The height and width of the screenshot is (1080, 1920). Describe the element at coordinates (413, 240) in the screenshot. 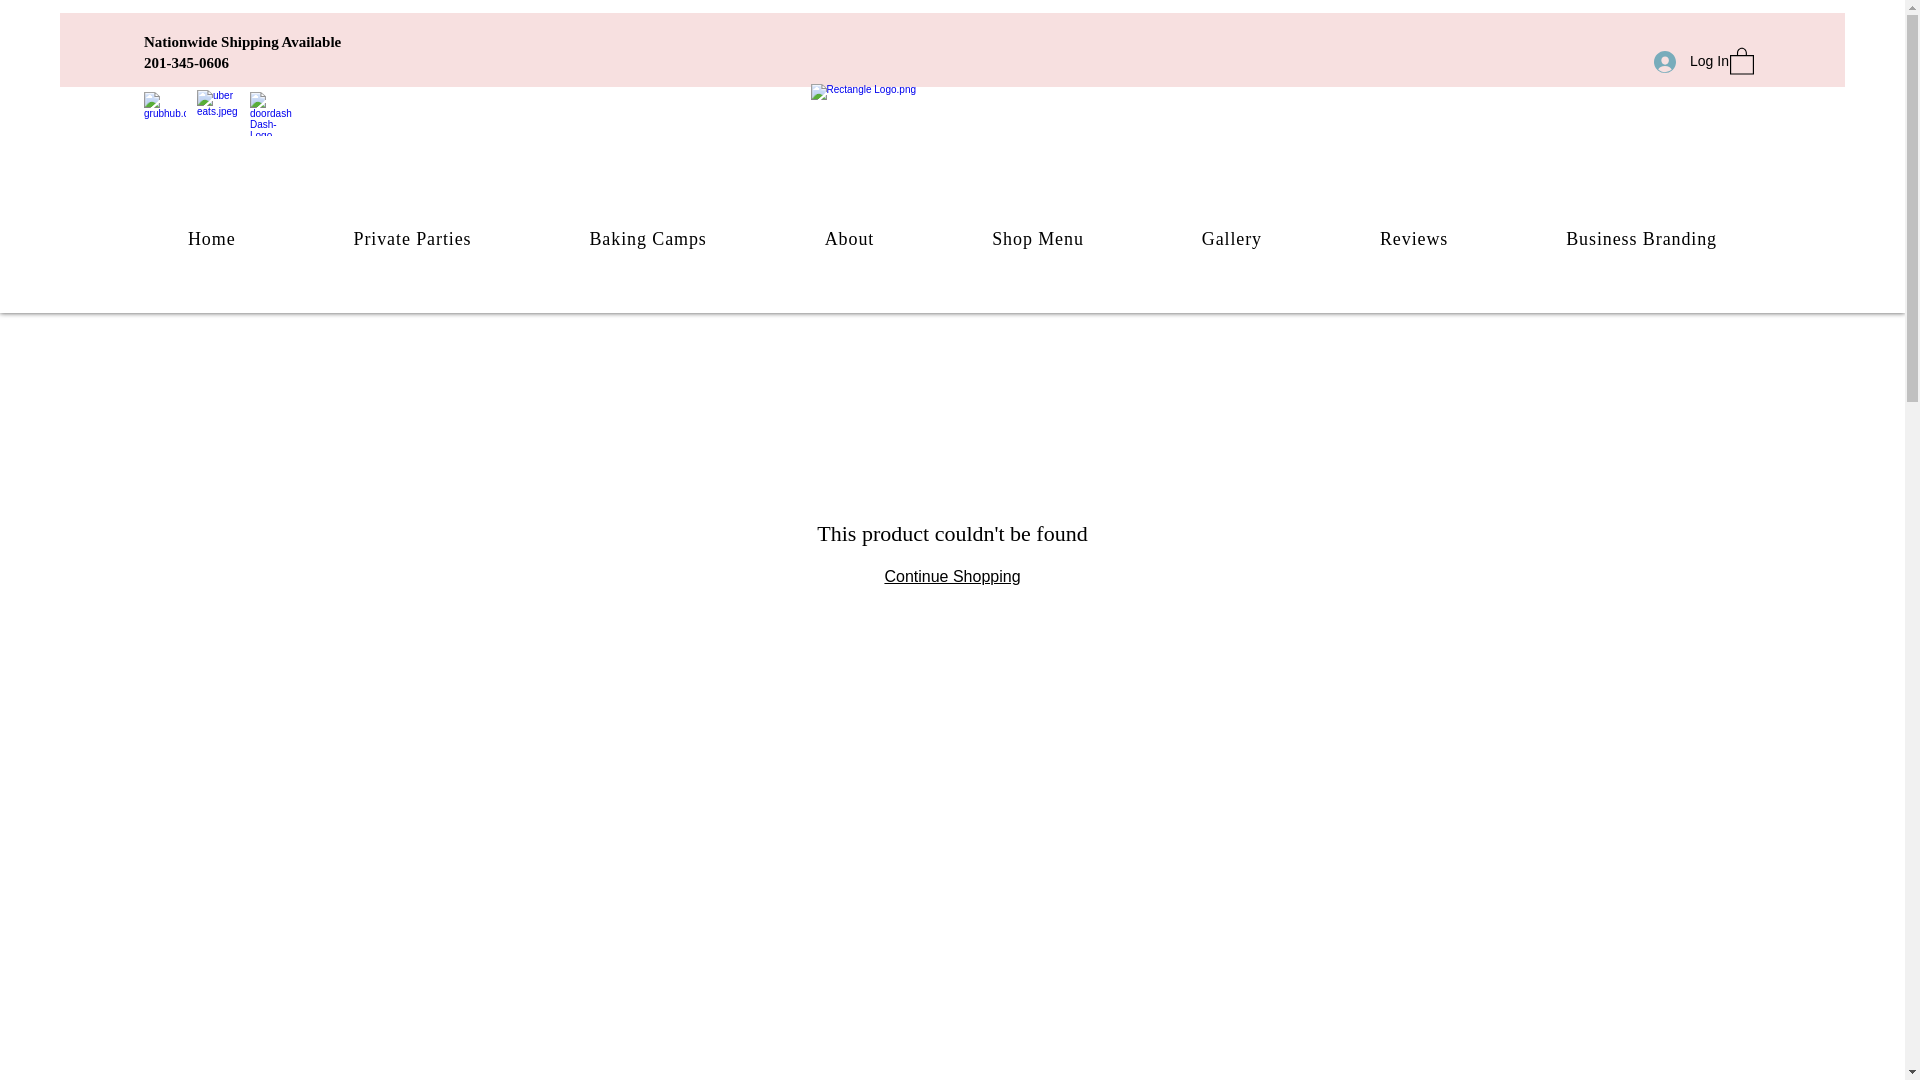

I see `Private Parties` at that location.